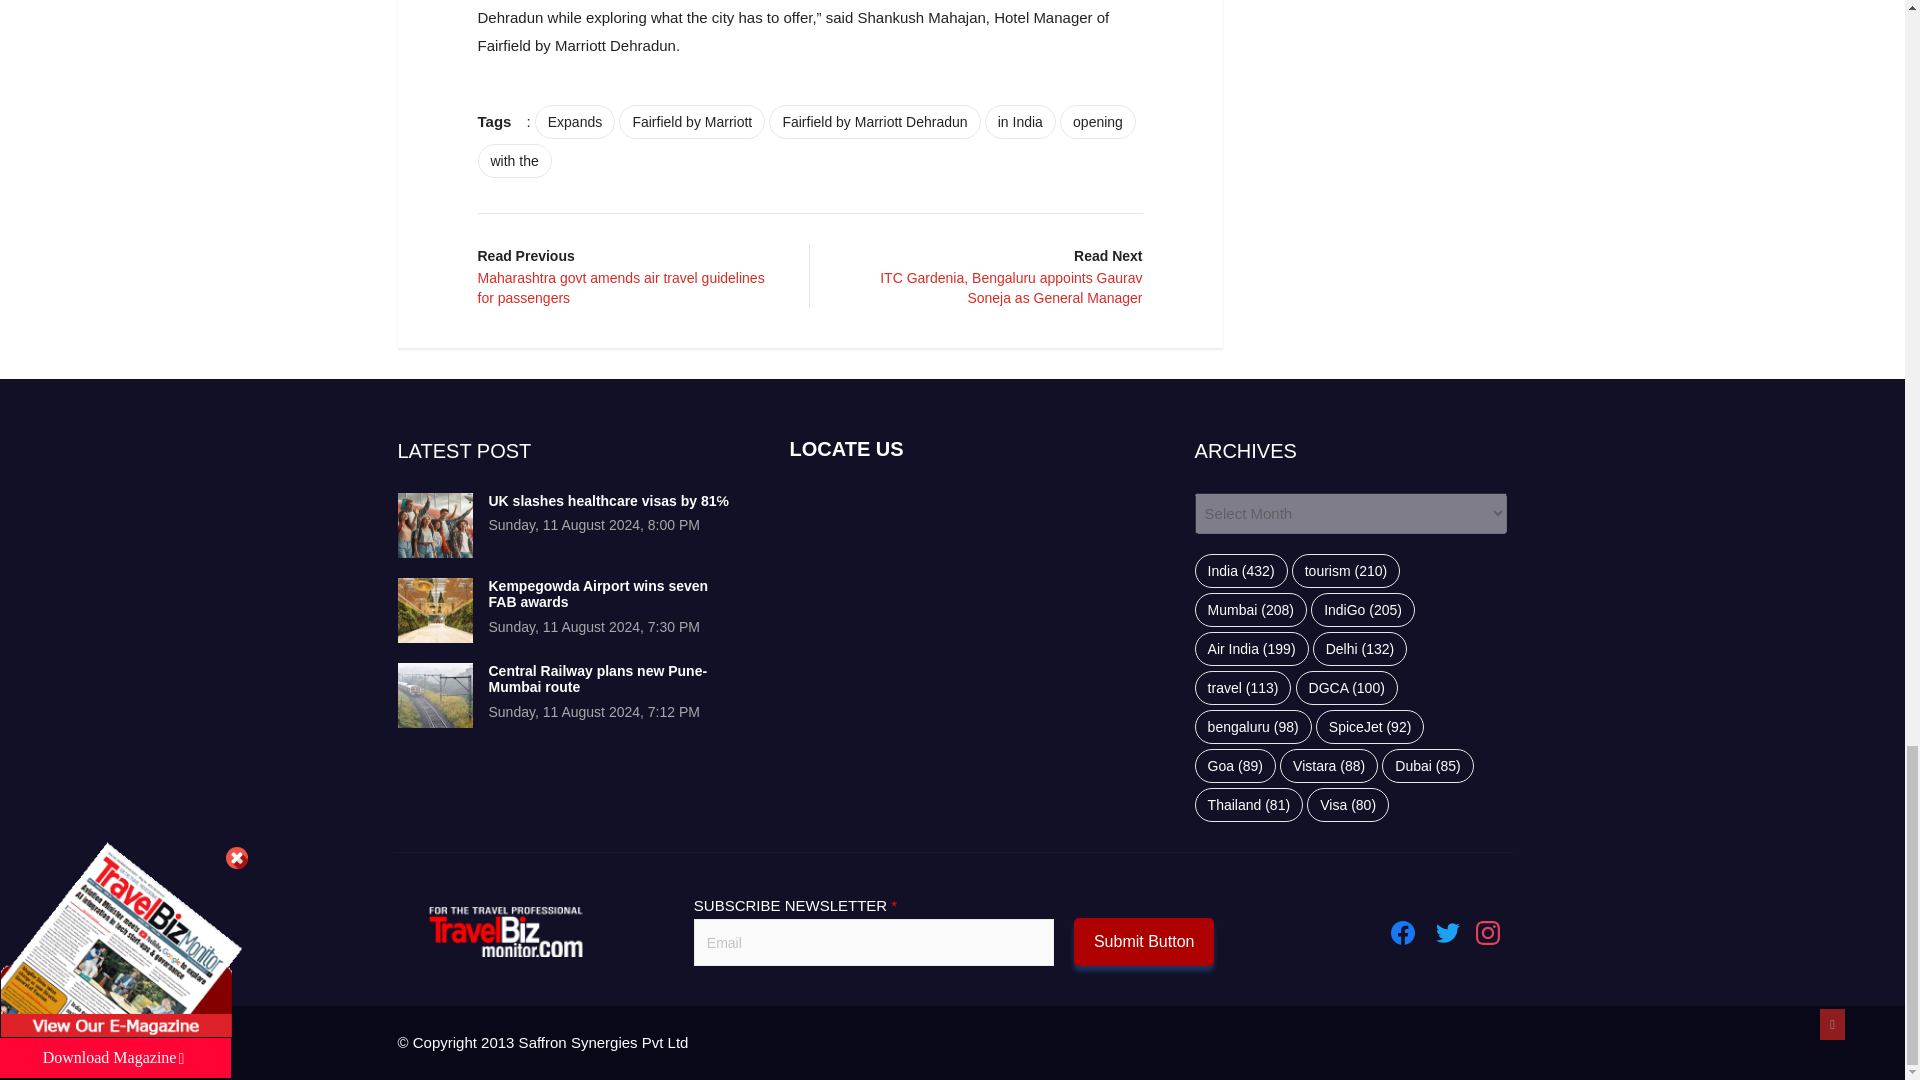 This screenshot has height=1080, width=1920. Describe the element at coordinates (434, 610) in the screenshot. I see `Kempegowda Airport wins seven FAB awards` at that location.